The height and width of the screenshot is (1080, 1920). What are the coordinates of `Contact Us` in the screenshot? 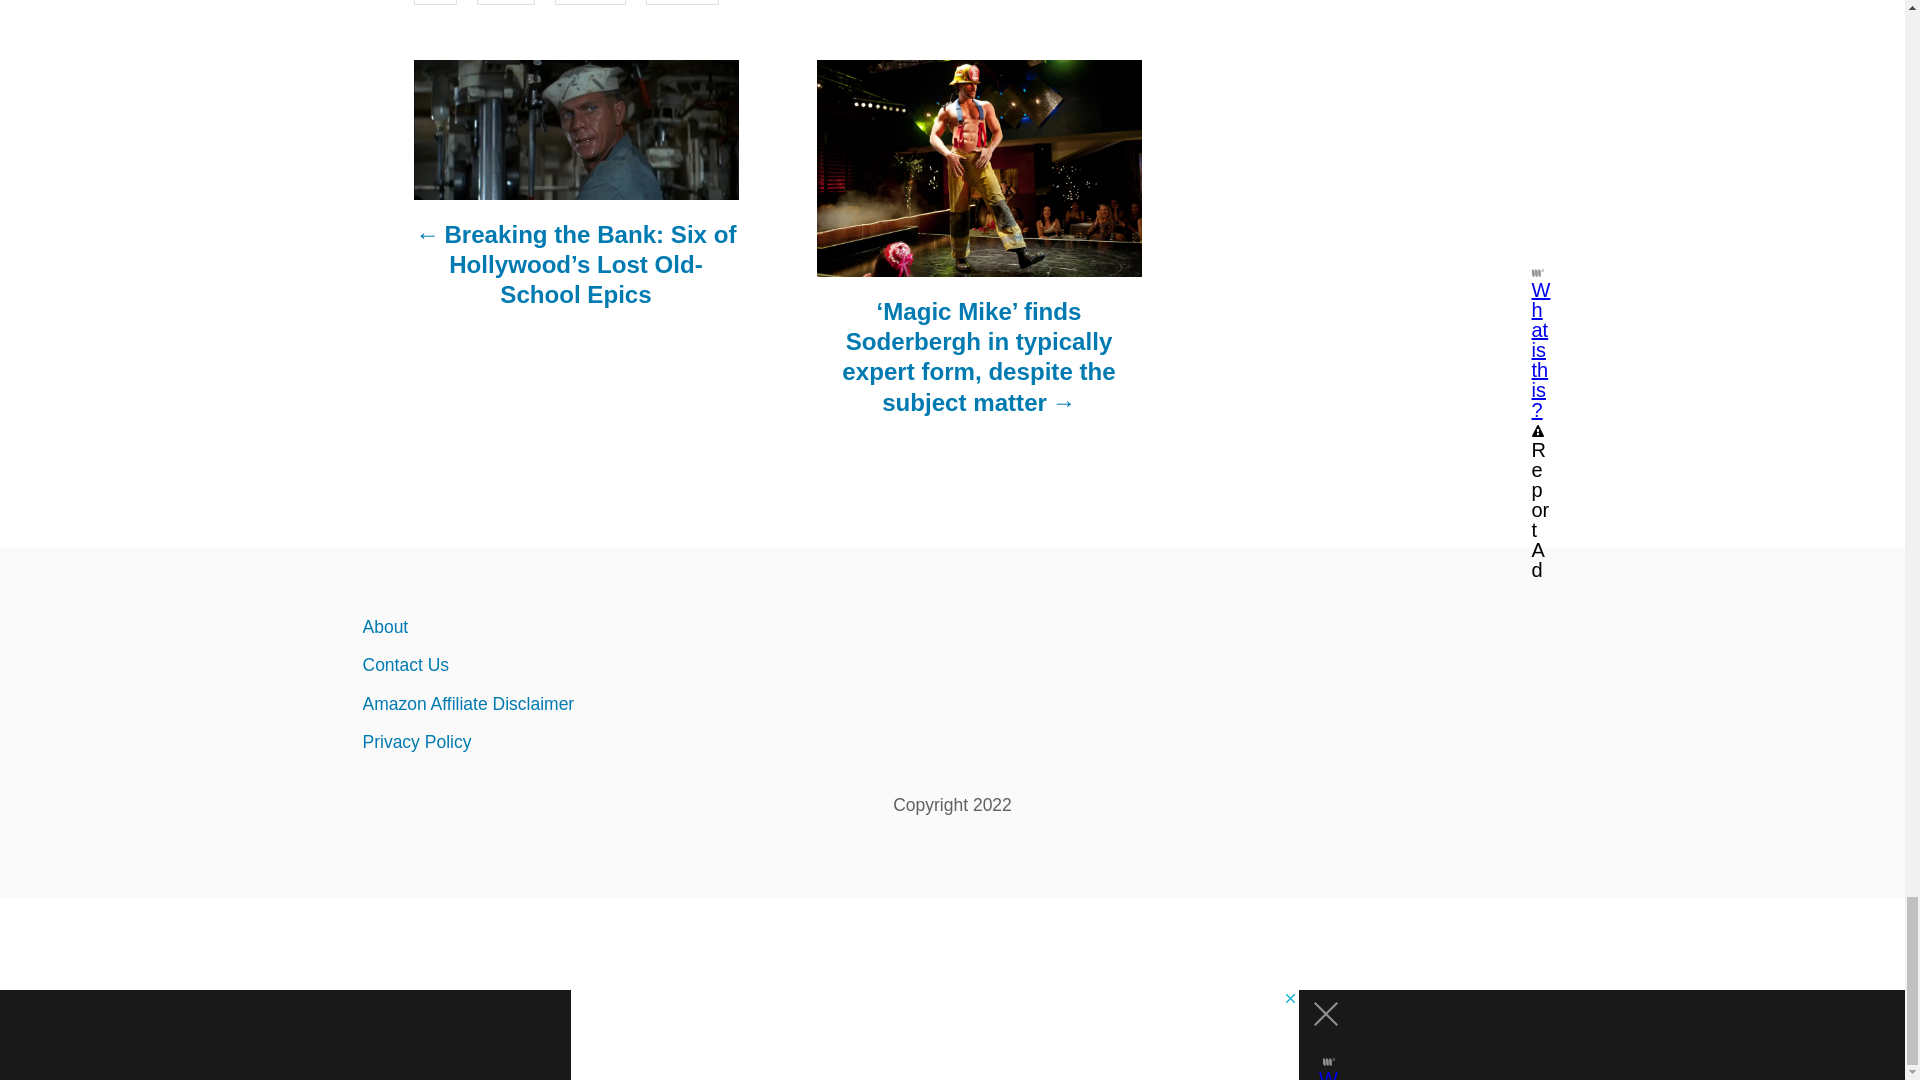 It's located at (536, 664).